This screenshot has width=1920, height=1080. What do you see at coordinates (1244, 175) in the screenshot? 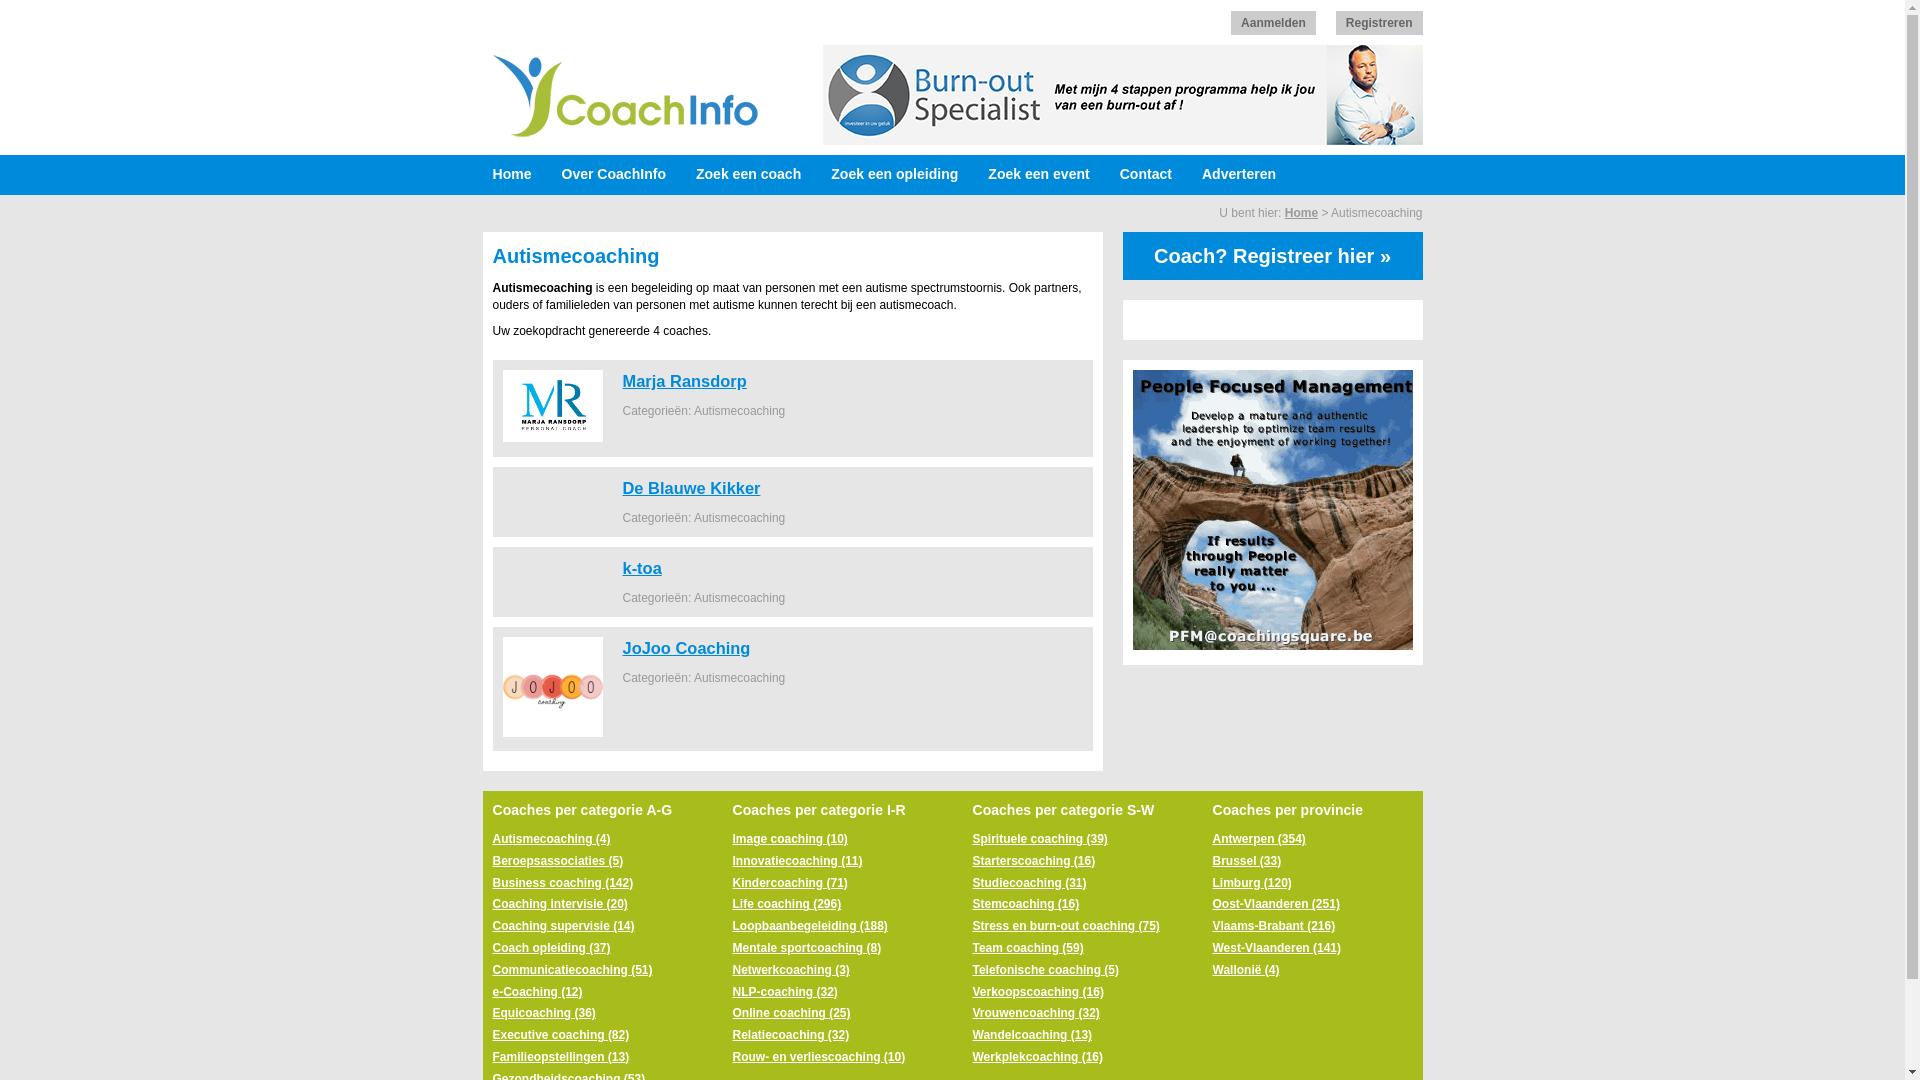
I see `Adverteren` at bounding box center [1244, 175].